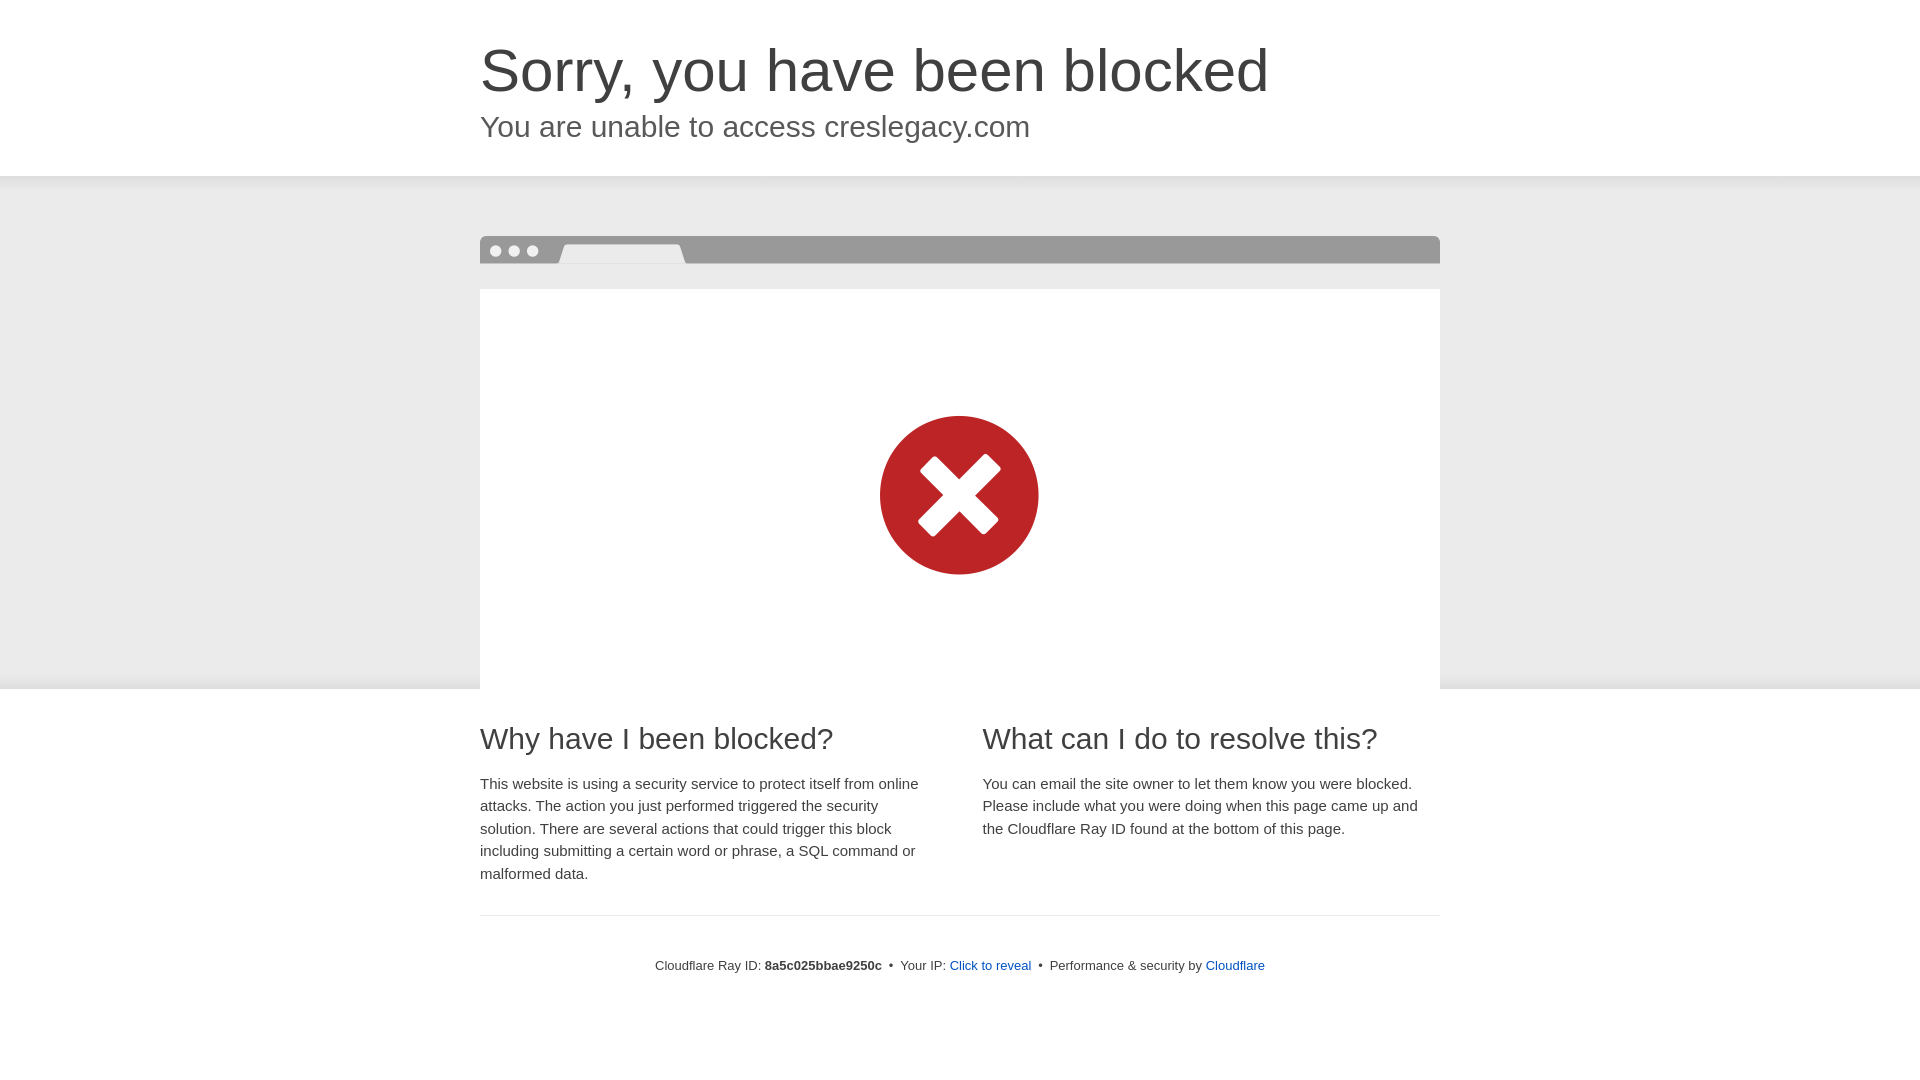 This screenshot has height=1080, width=1920. What do you see at coordinates (991, 966) in the screenshot?
I see `Click to reveal` at bounding box center [991, 966].